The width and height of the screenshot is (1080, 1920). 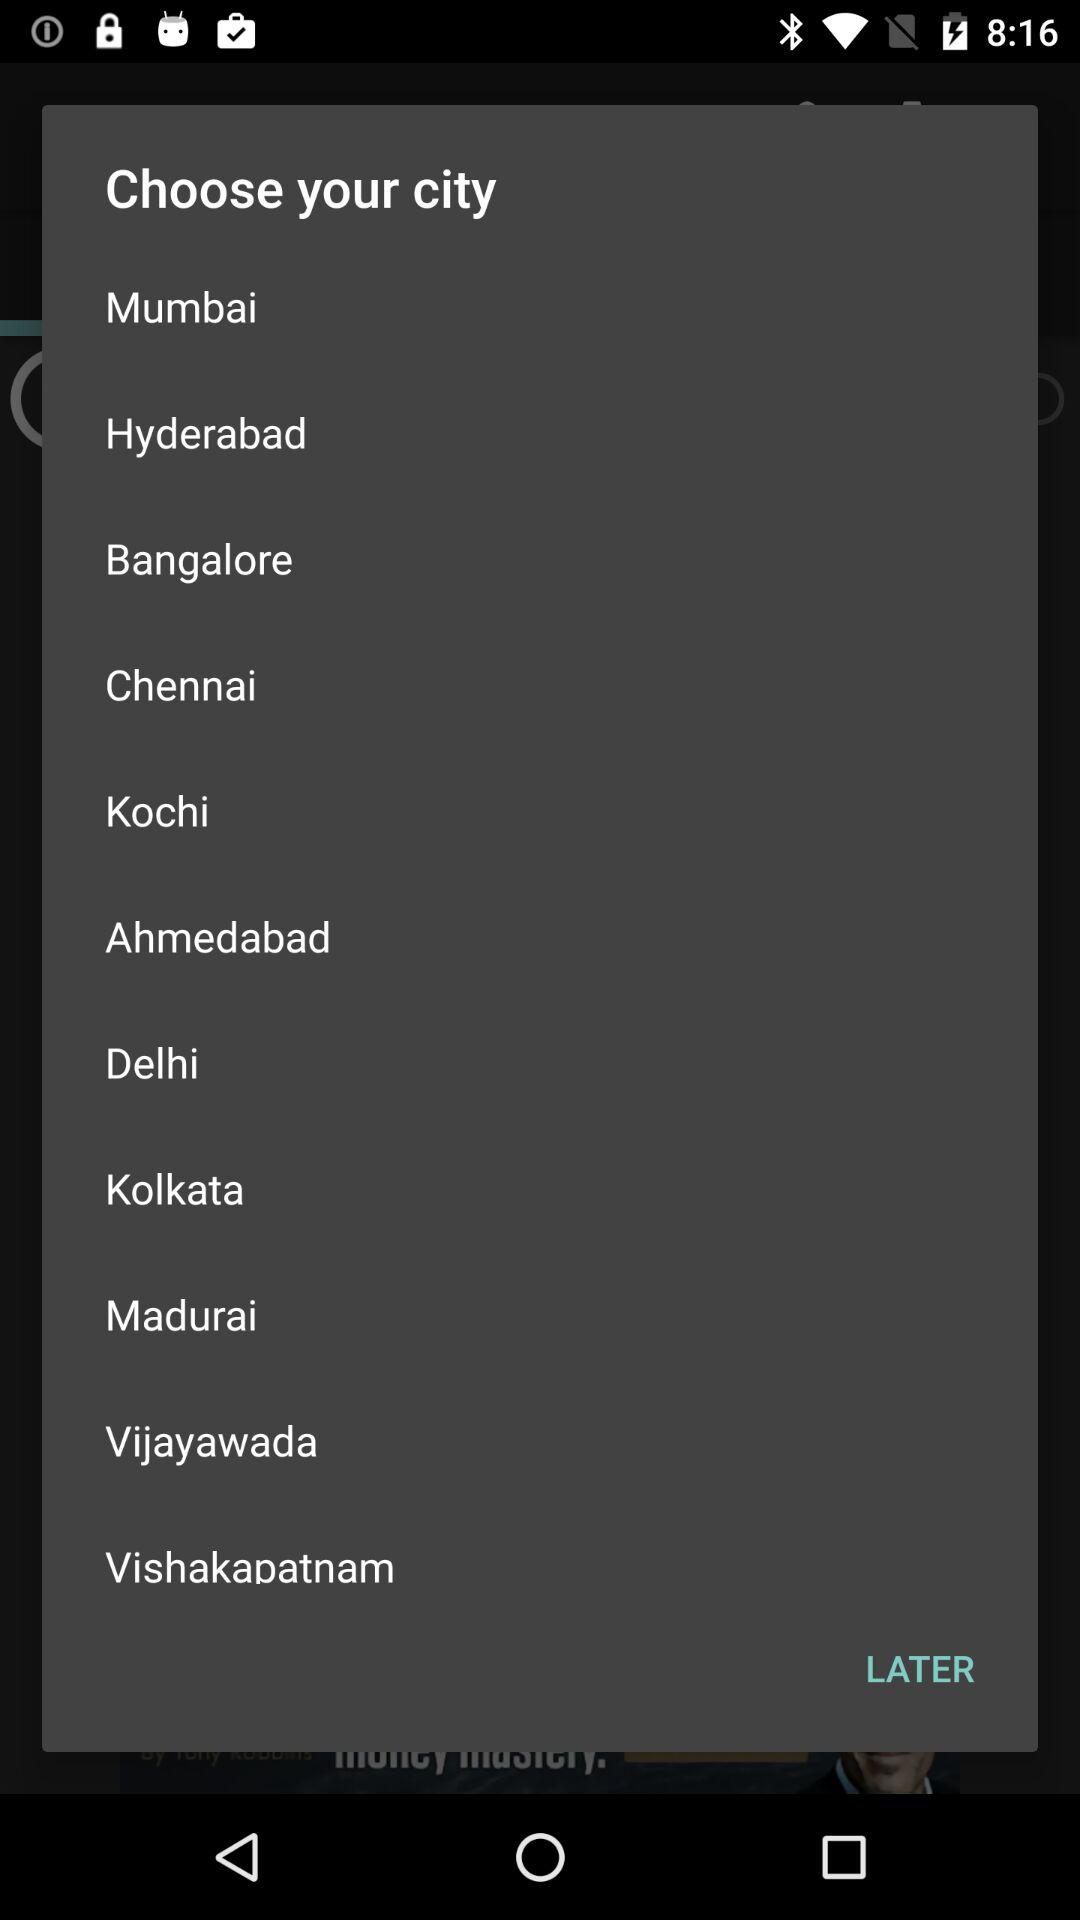 What do you see at coordinates (540, 684) in the screenshot?
I see `turn on the icon above kochi` at bounding box center [540, 684].